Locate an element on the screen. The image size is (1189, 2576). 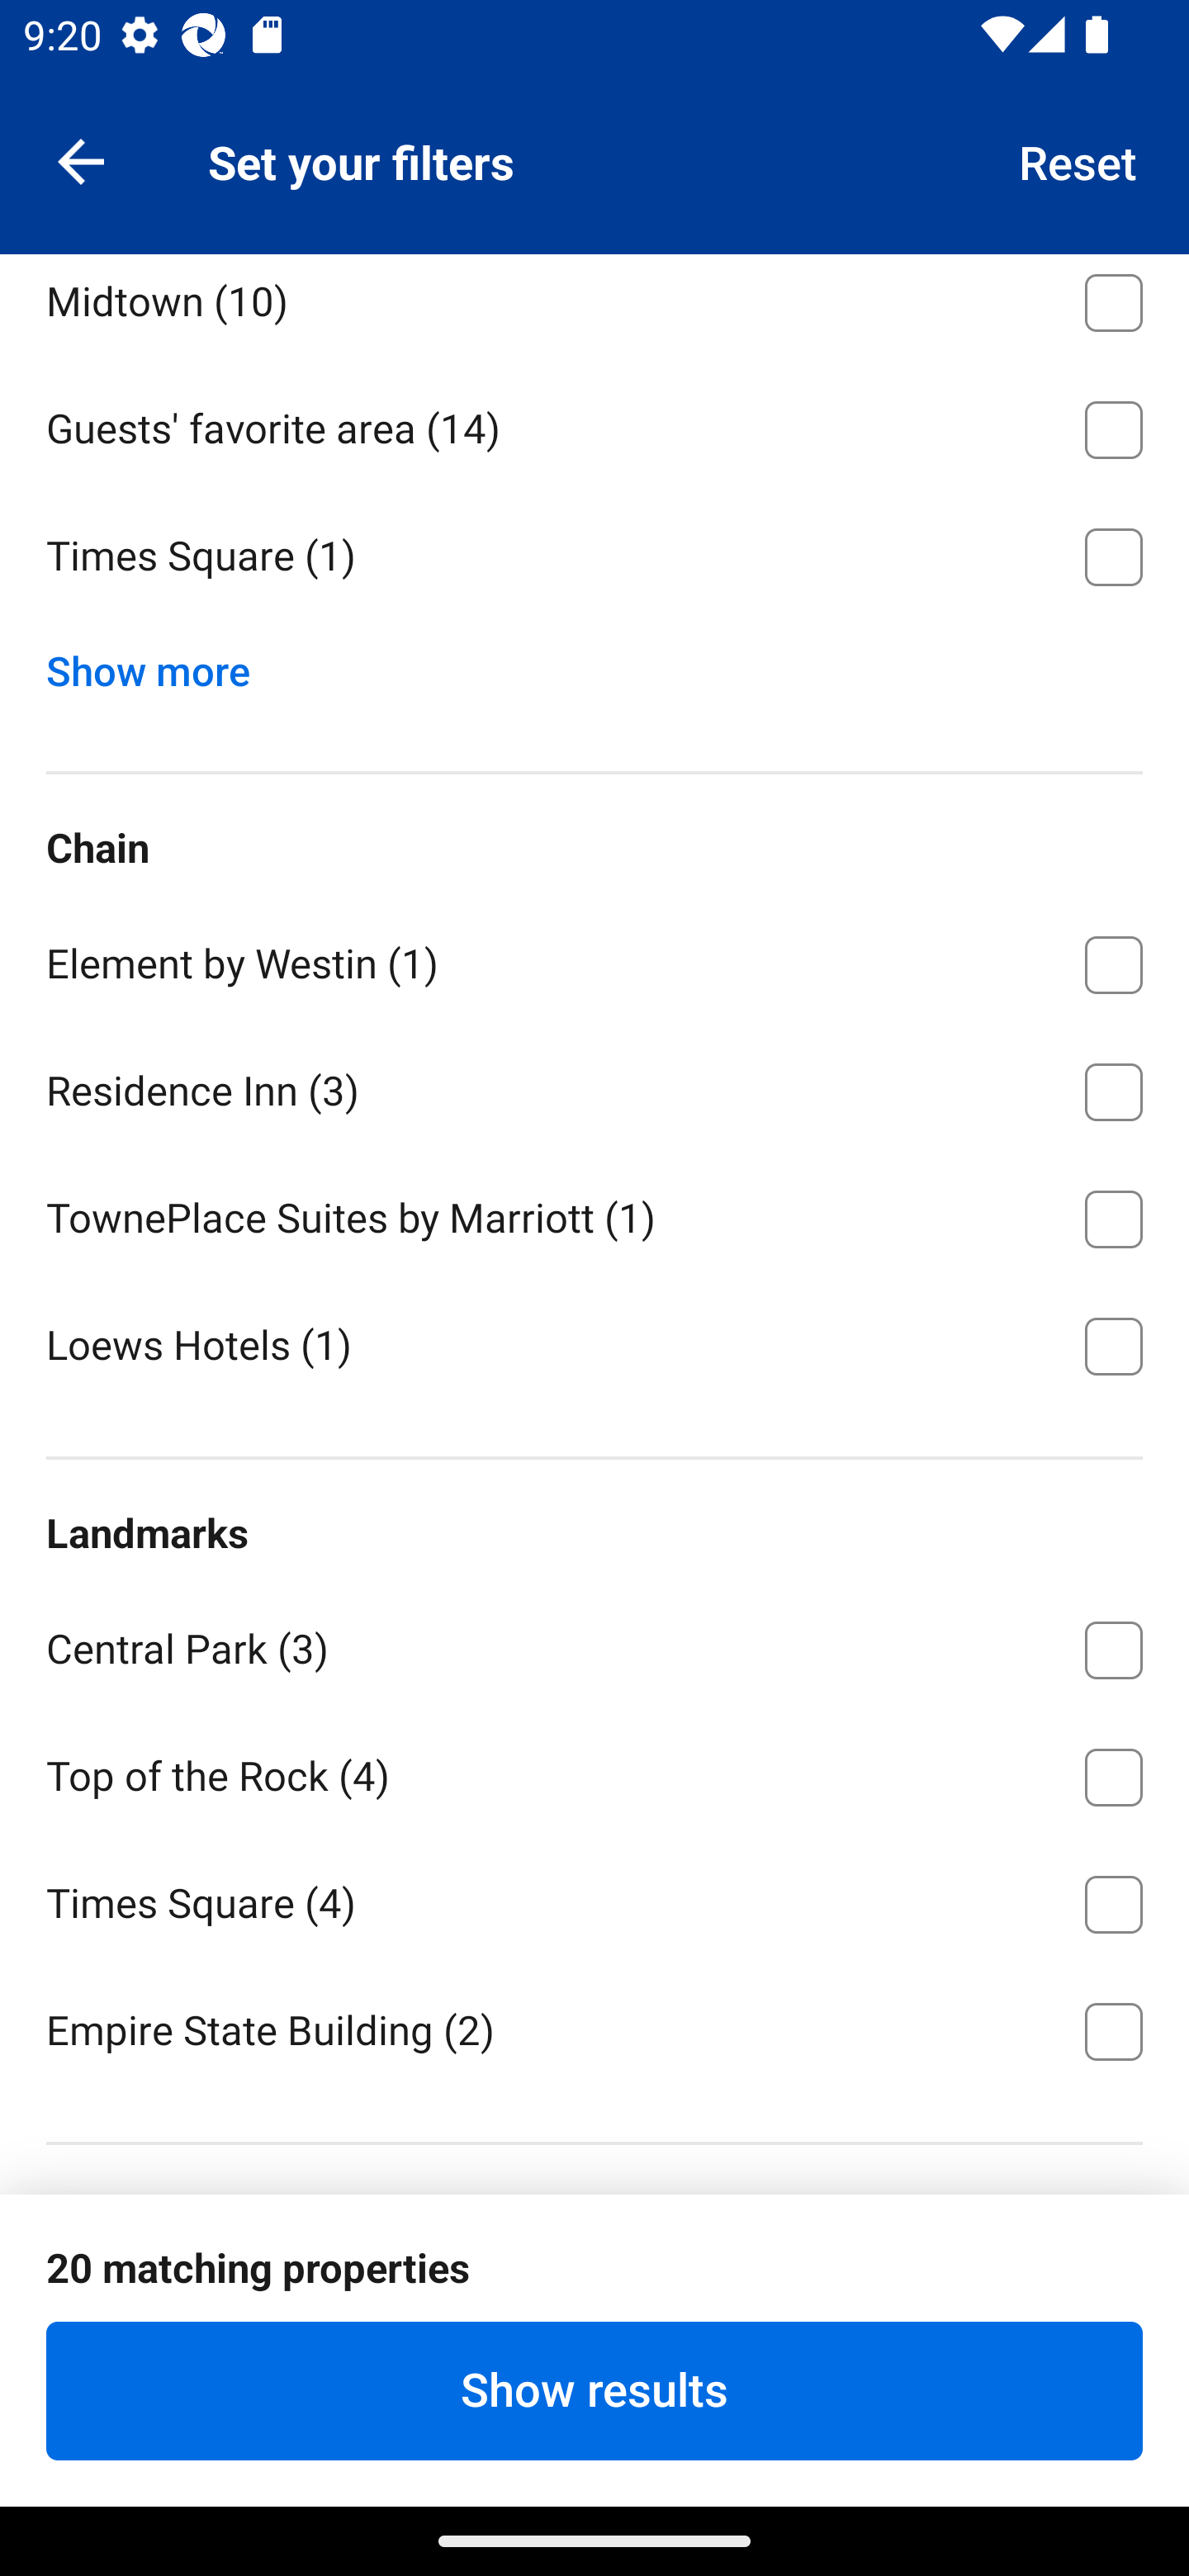
Central Park ⁦(3) is located at coordinates (594, 1645).